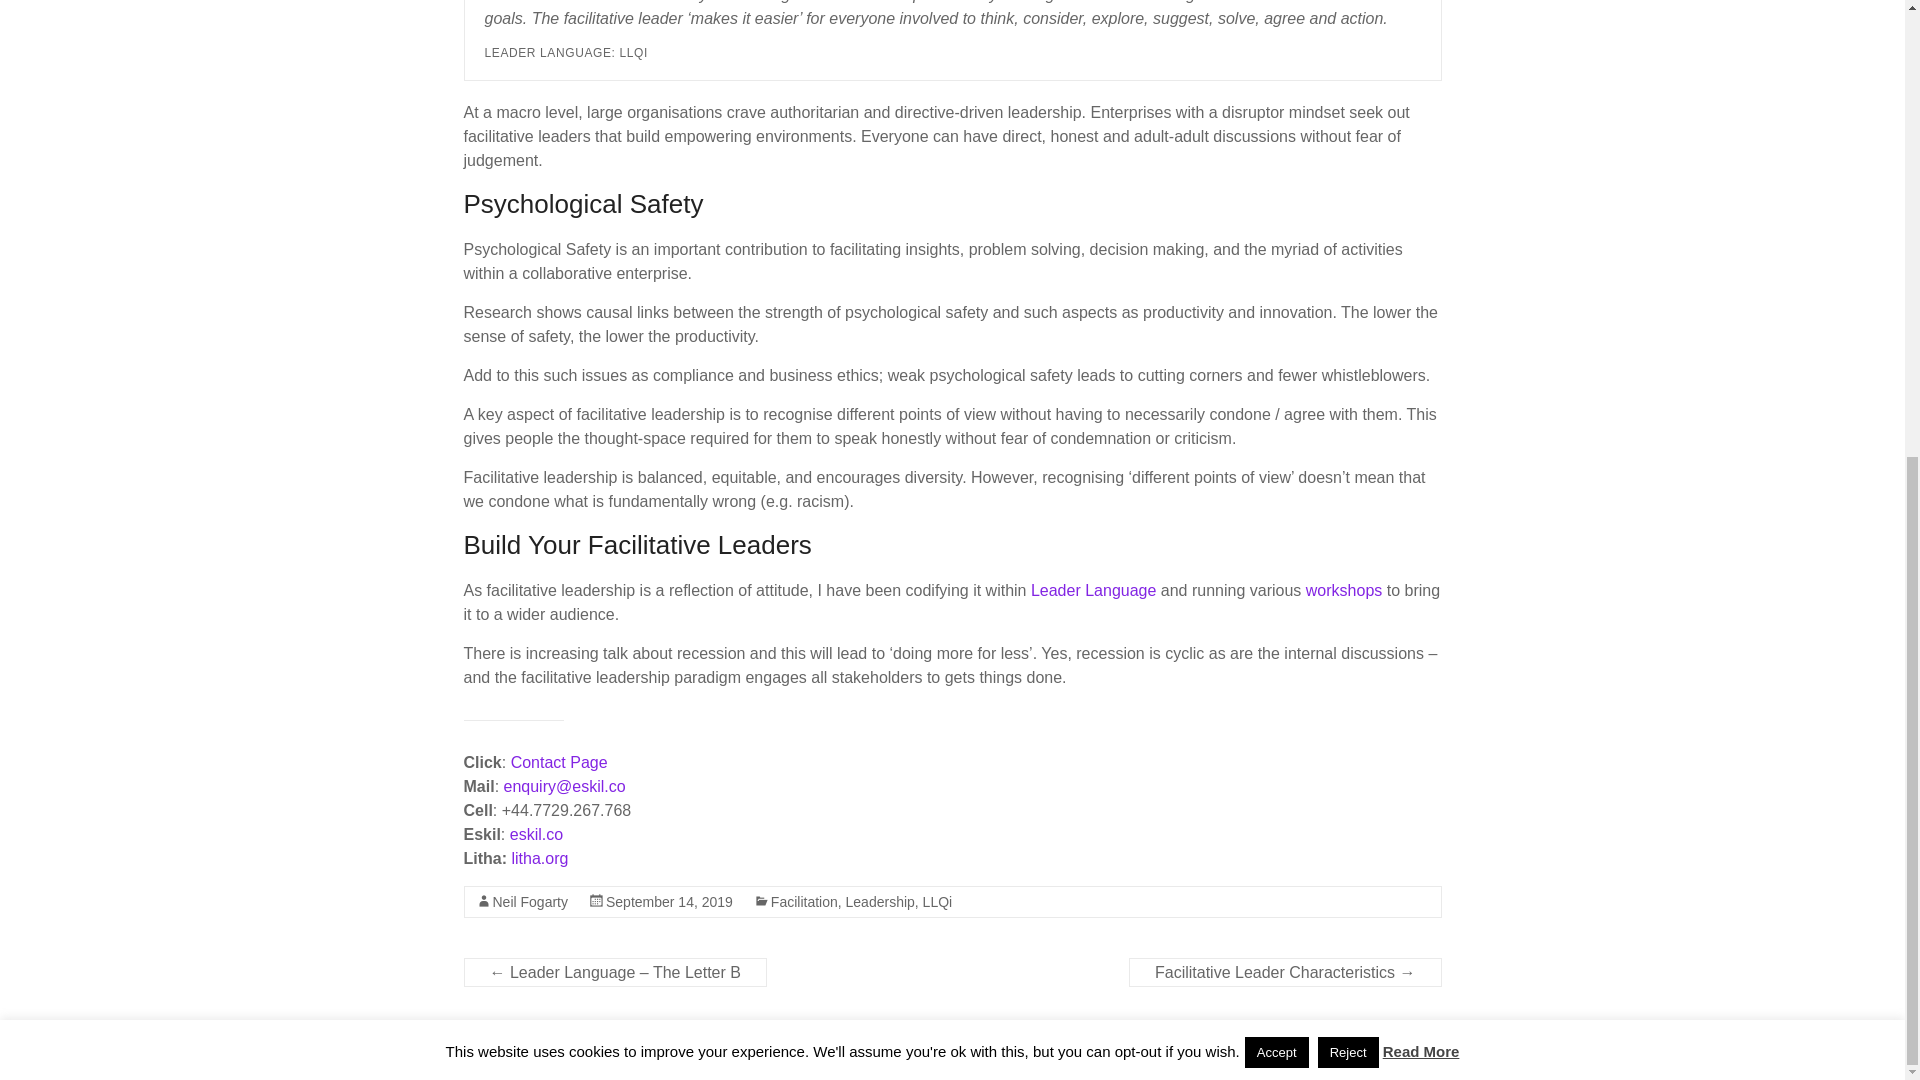 The height and width of the screenshot is (1080, 1920). Describe the element at coordinates (559, 762) in the screenshot. I see `Contact Page` at that location.